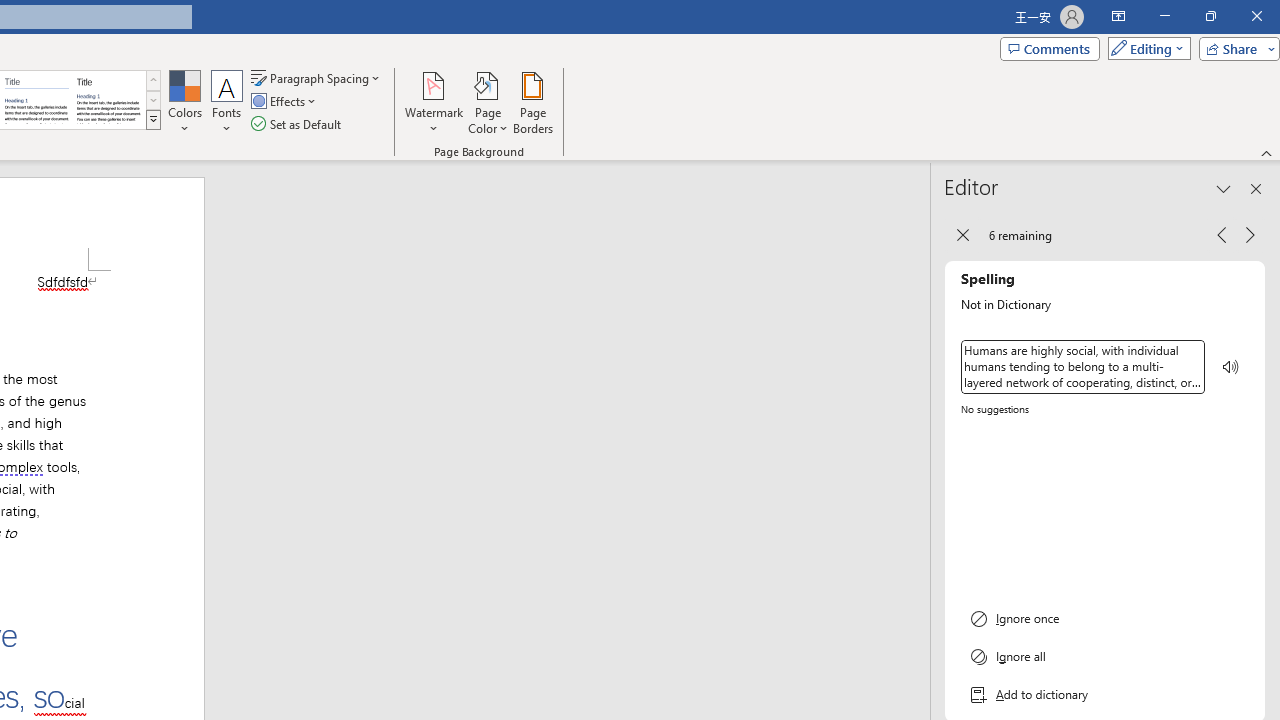 Image resolution: width=1280 pixels, height=720 pixels. Describe the element at coordinates (227, 102) in the screenshot. I see `Fonts` at that location.